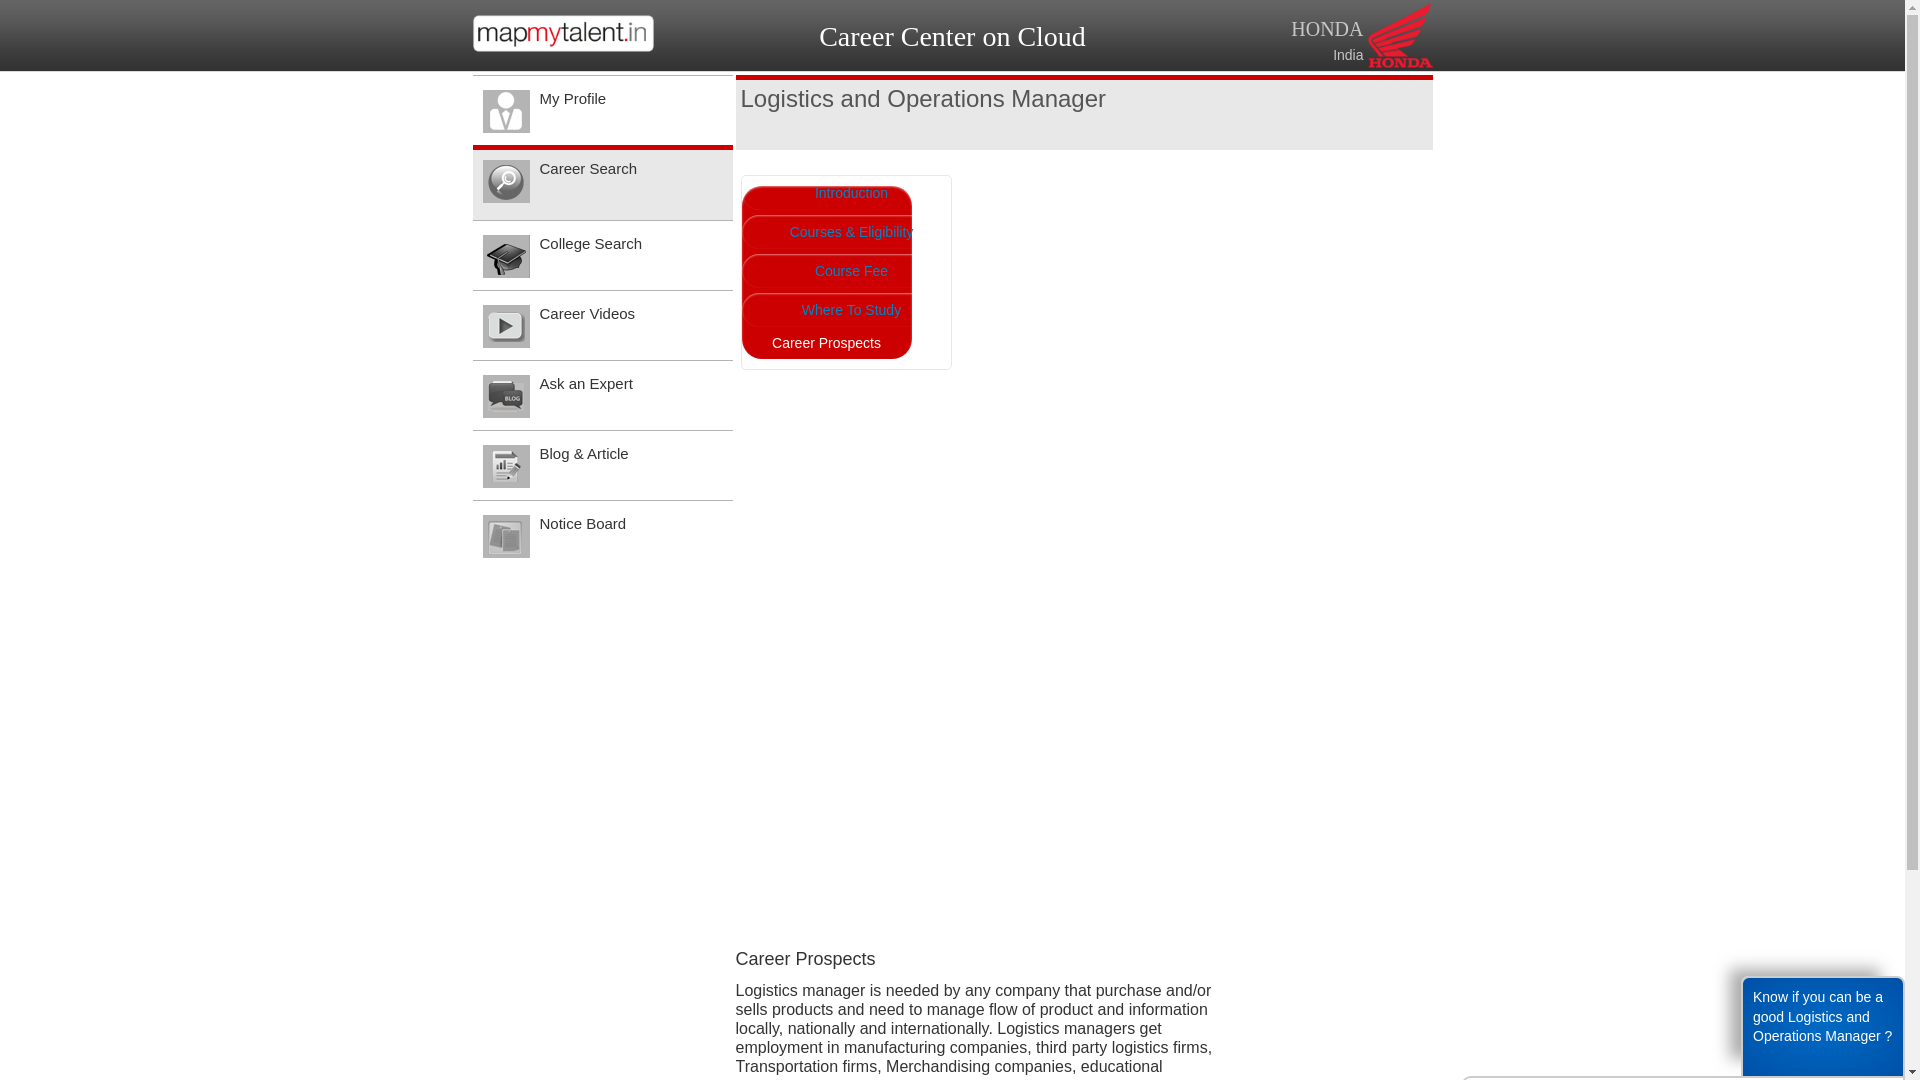 This screenshot has height=1080, width=1920. What do you see at coordinates (602, 324) in the screenshot?
I see `Career Videos` at bounding box center [602, 324].